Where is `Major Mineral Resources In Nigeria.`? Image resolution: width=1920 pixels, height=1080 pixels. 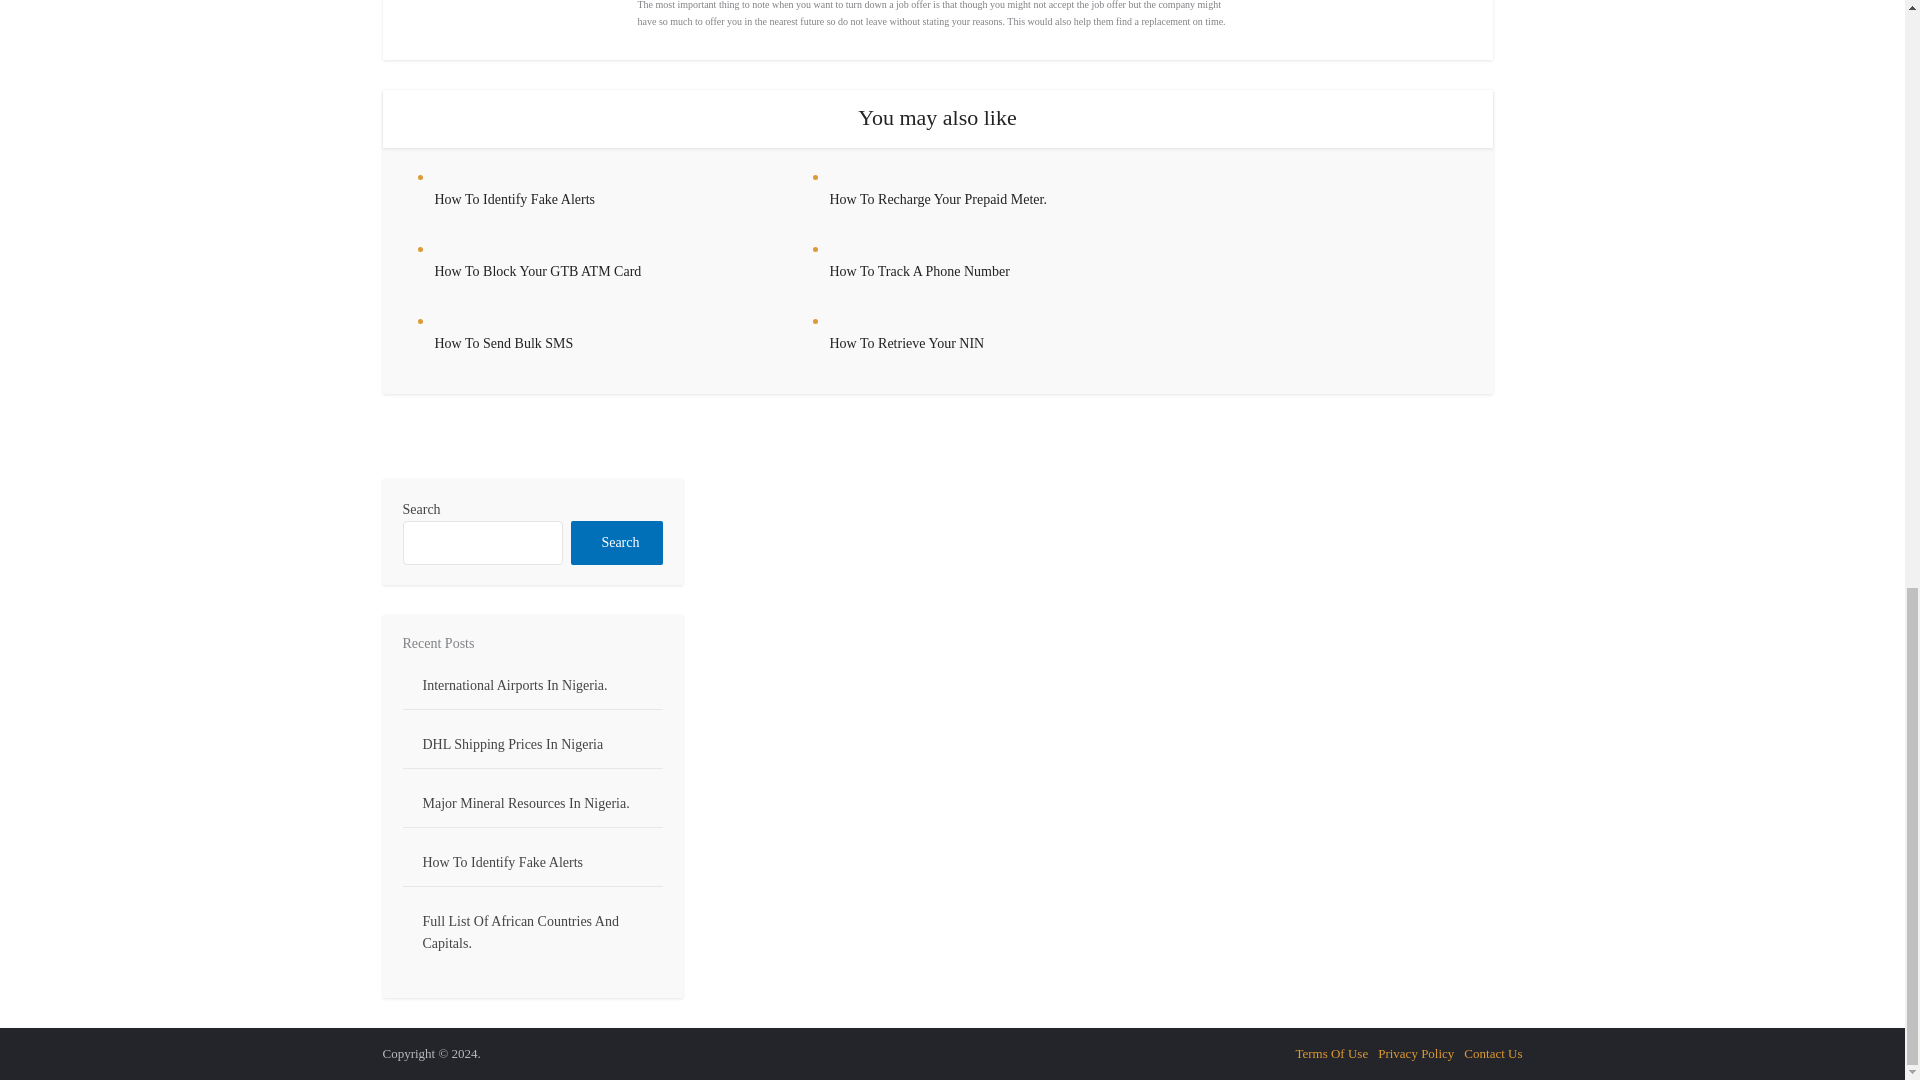
Major Mineral Resources In Nigeria. is located at coordinates (526, 803).